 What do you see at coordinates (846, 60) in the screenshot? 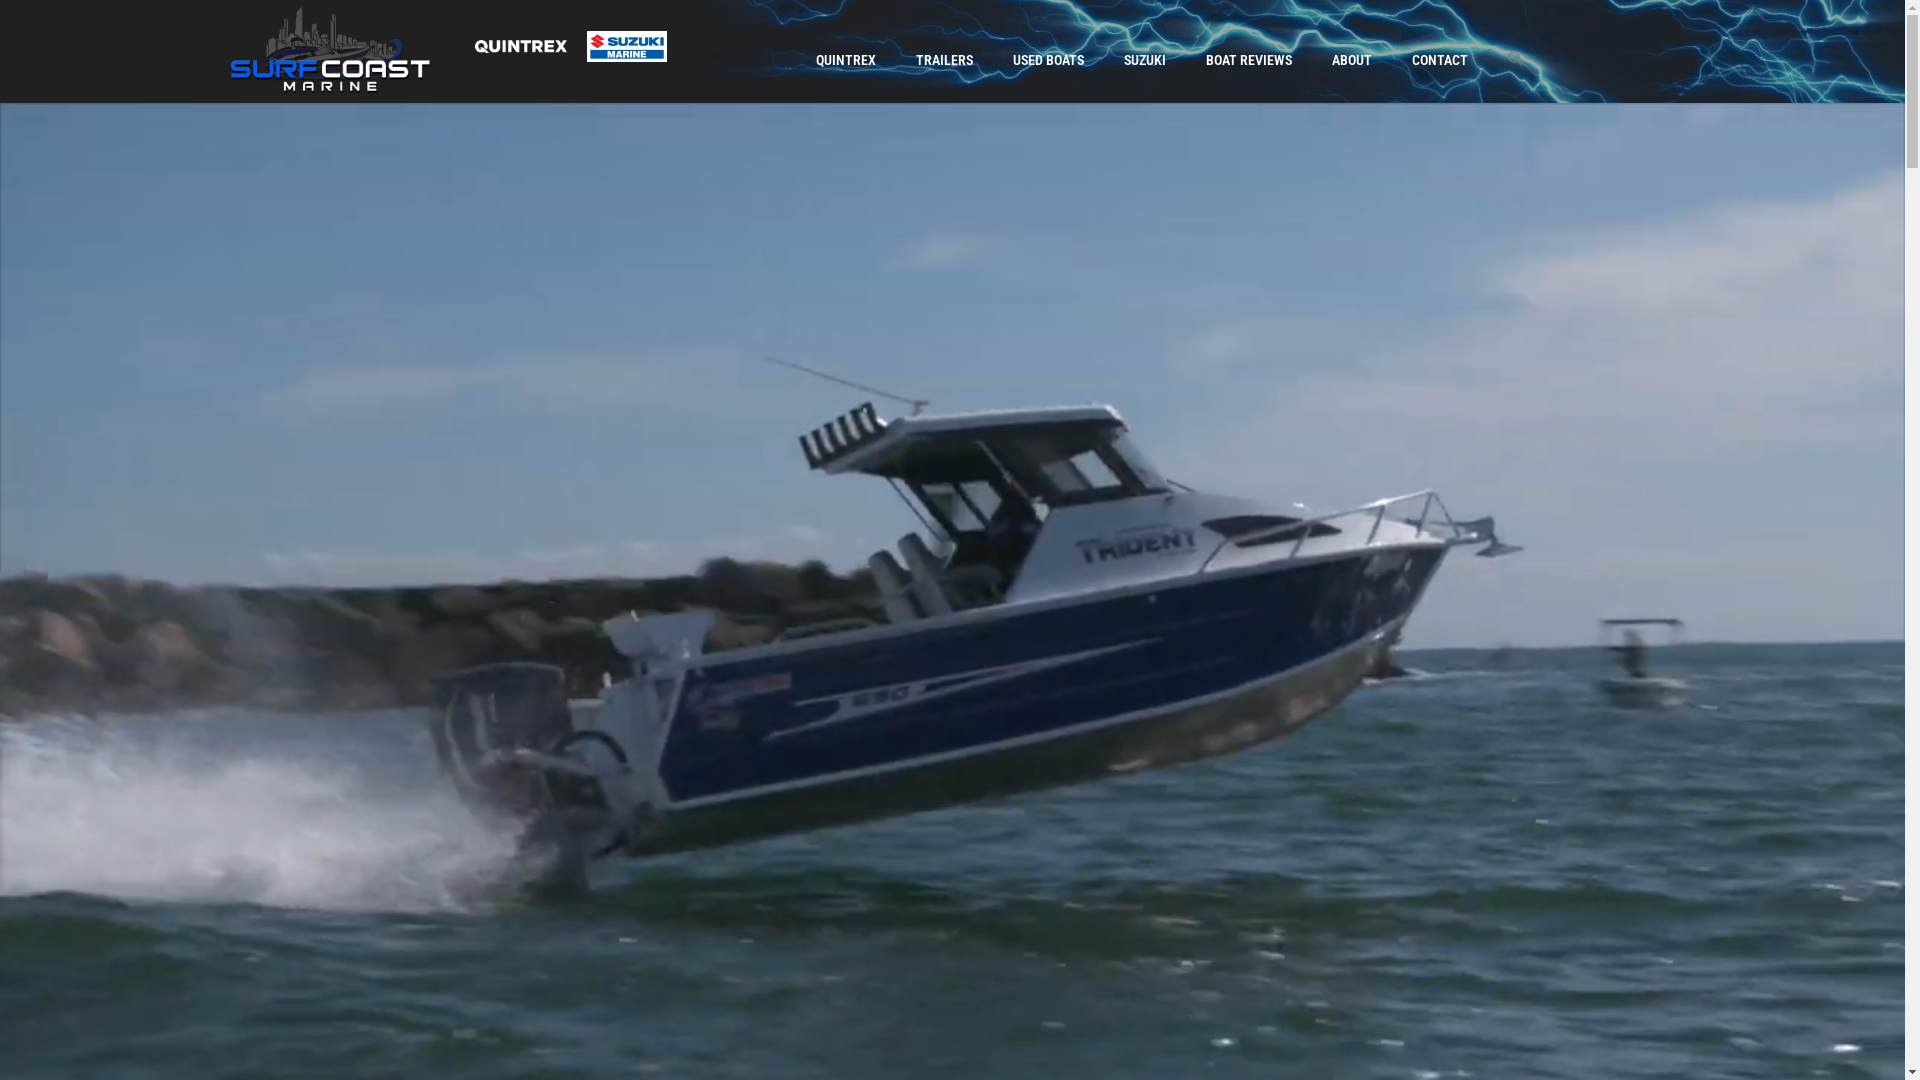
I see `QUINTREX` at bounding box center [846, 60].